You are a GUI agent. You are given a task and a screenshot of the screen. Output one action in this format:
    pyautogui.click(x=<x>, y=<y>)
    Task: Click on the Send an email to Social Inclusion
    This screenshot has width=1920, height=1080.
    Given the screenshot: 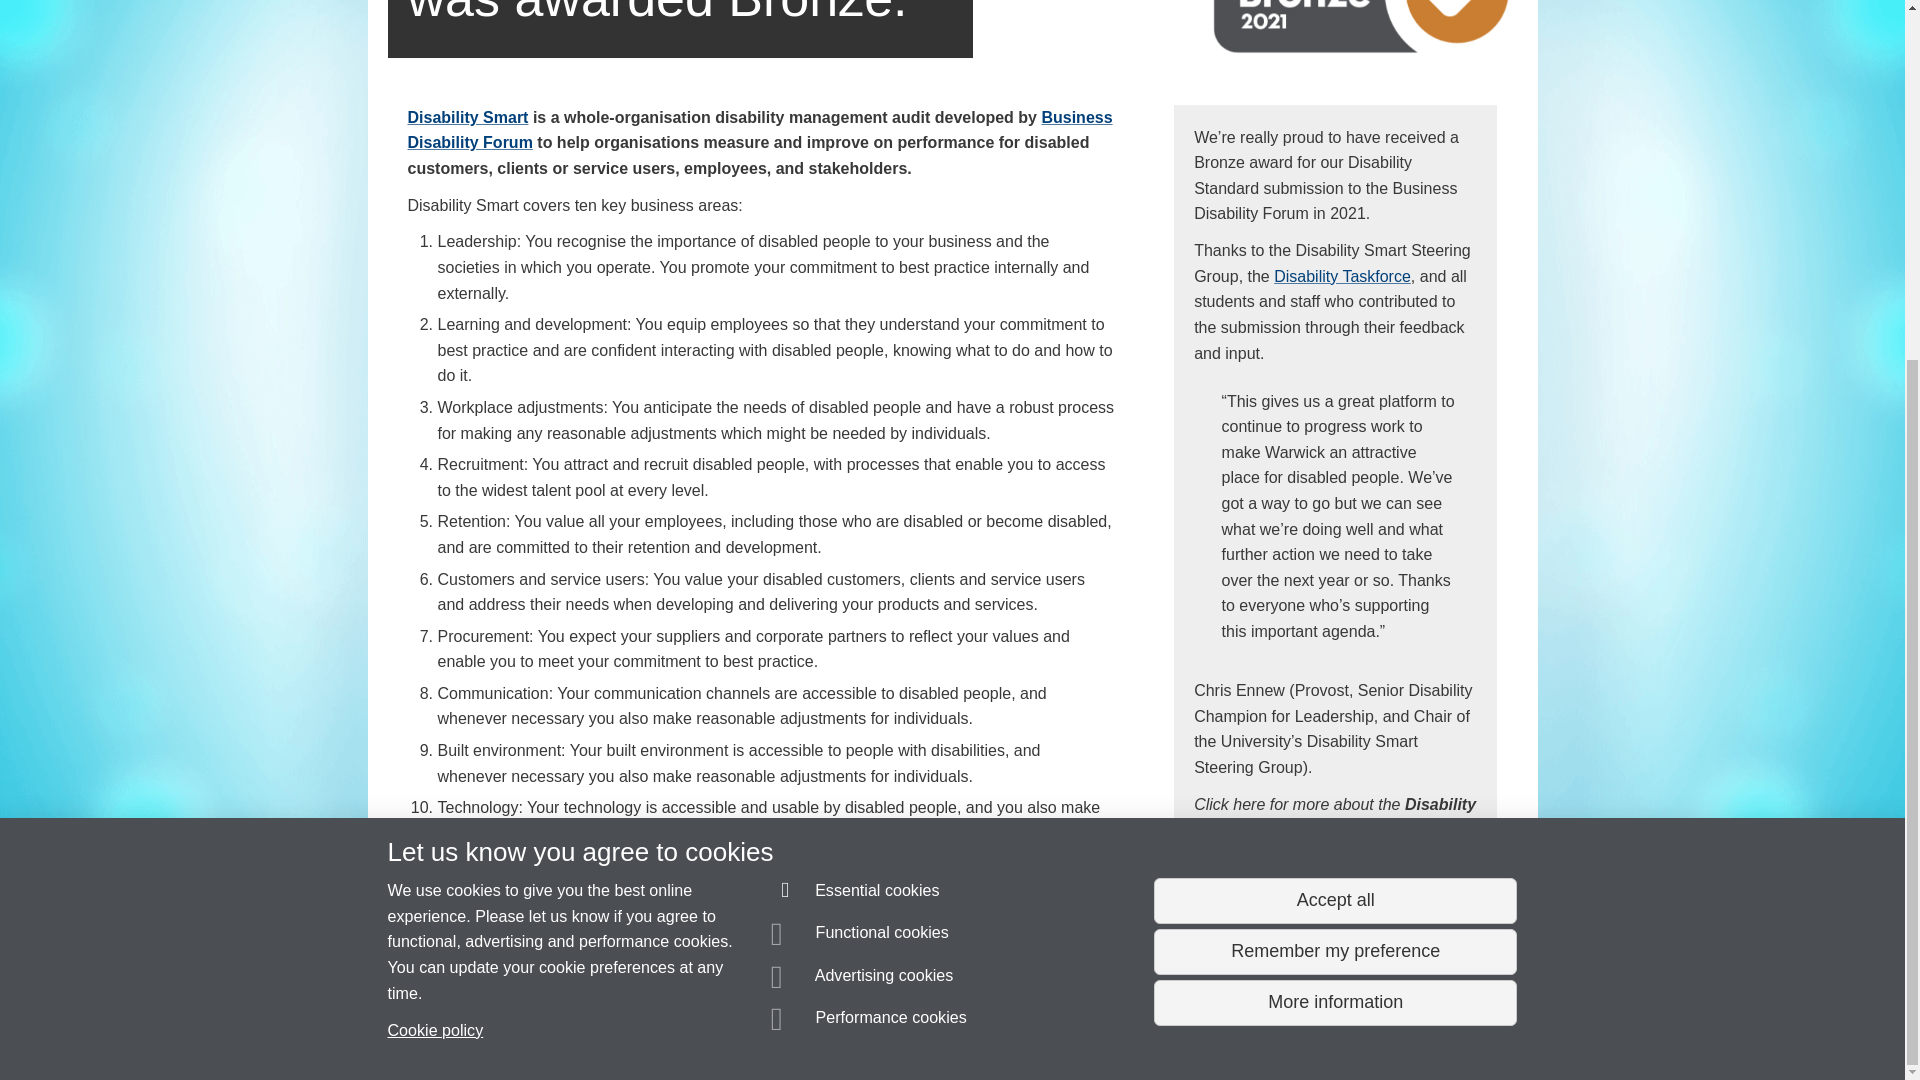 What is the action you would take?
    pyautogui.click(x=506, y=992)
    